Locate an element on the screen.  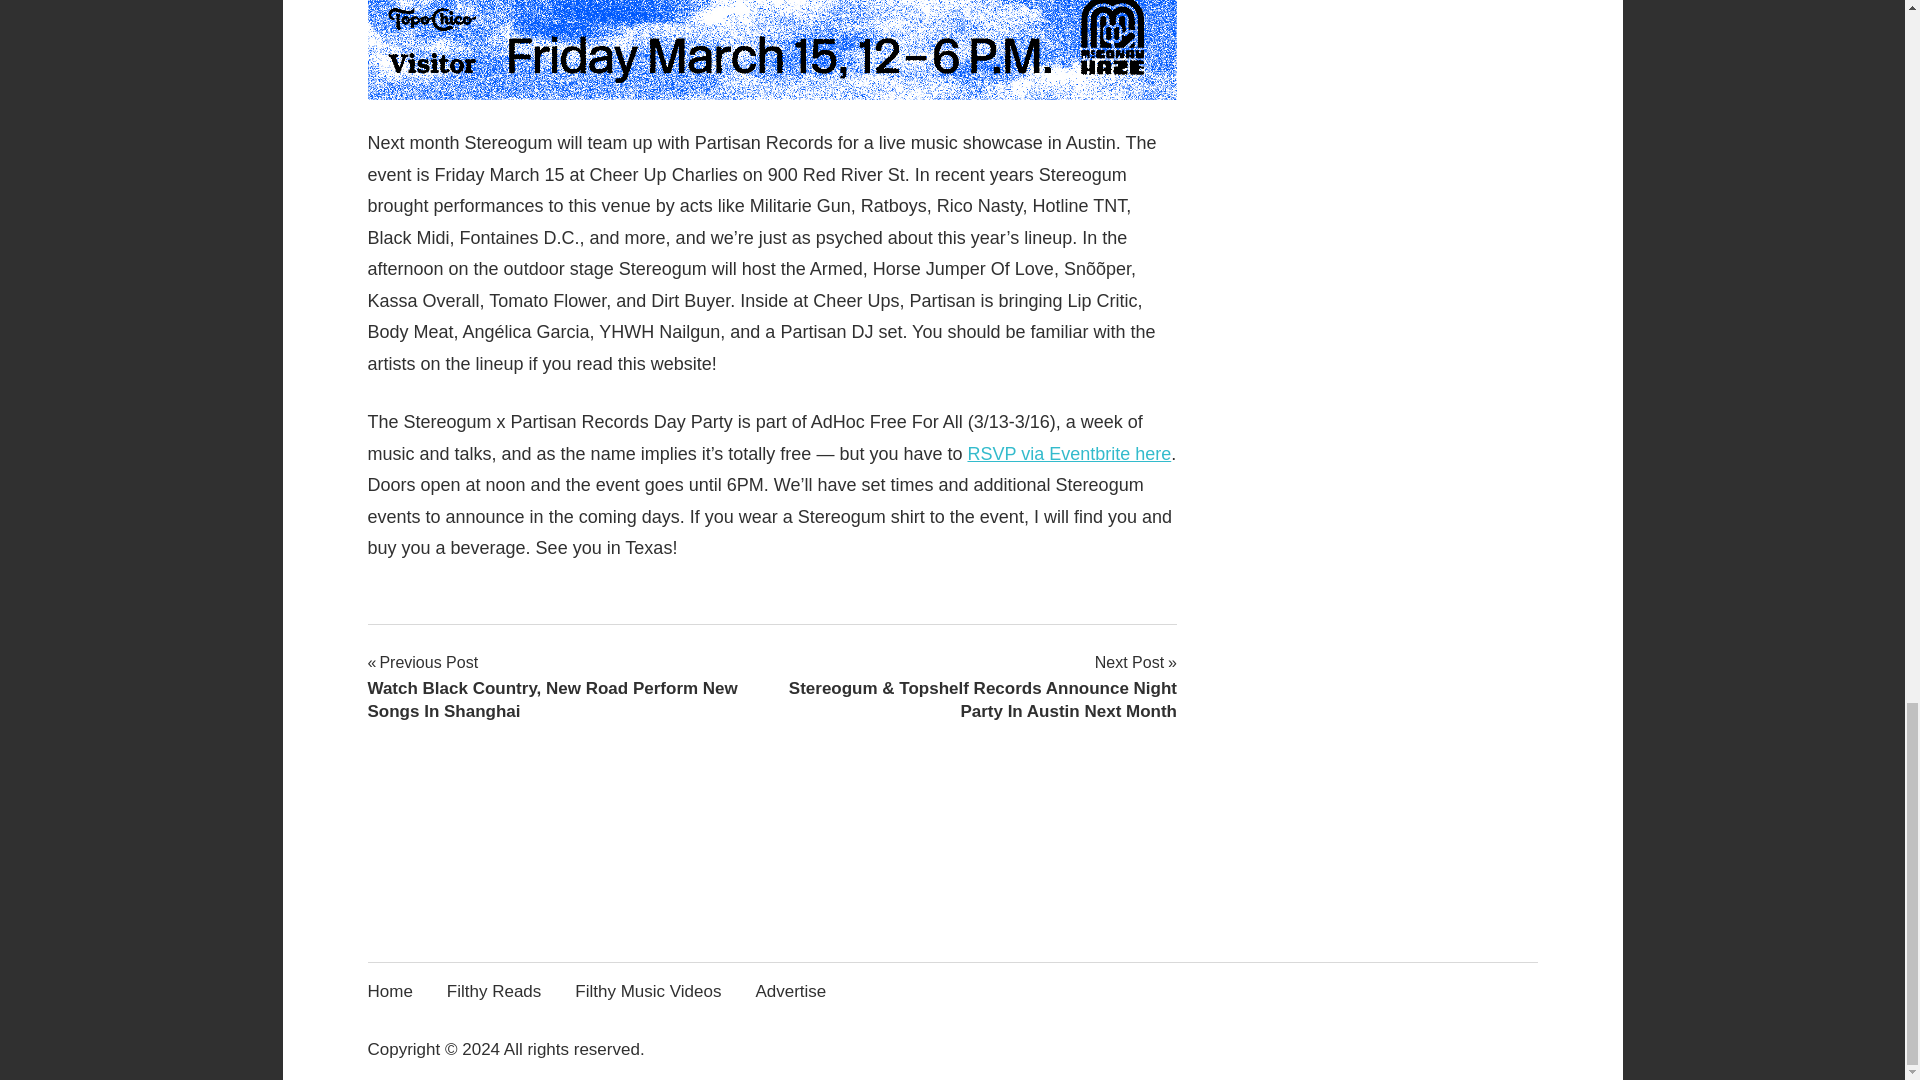
Advertisement is located at coordinates (951, 916).